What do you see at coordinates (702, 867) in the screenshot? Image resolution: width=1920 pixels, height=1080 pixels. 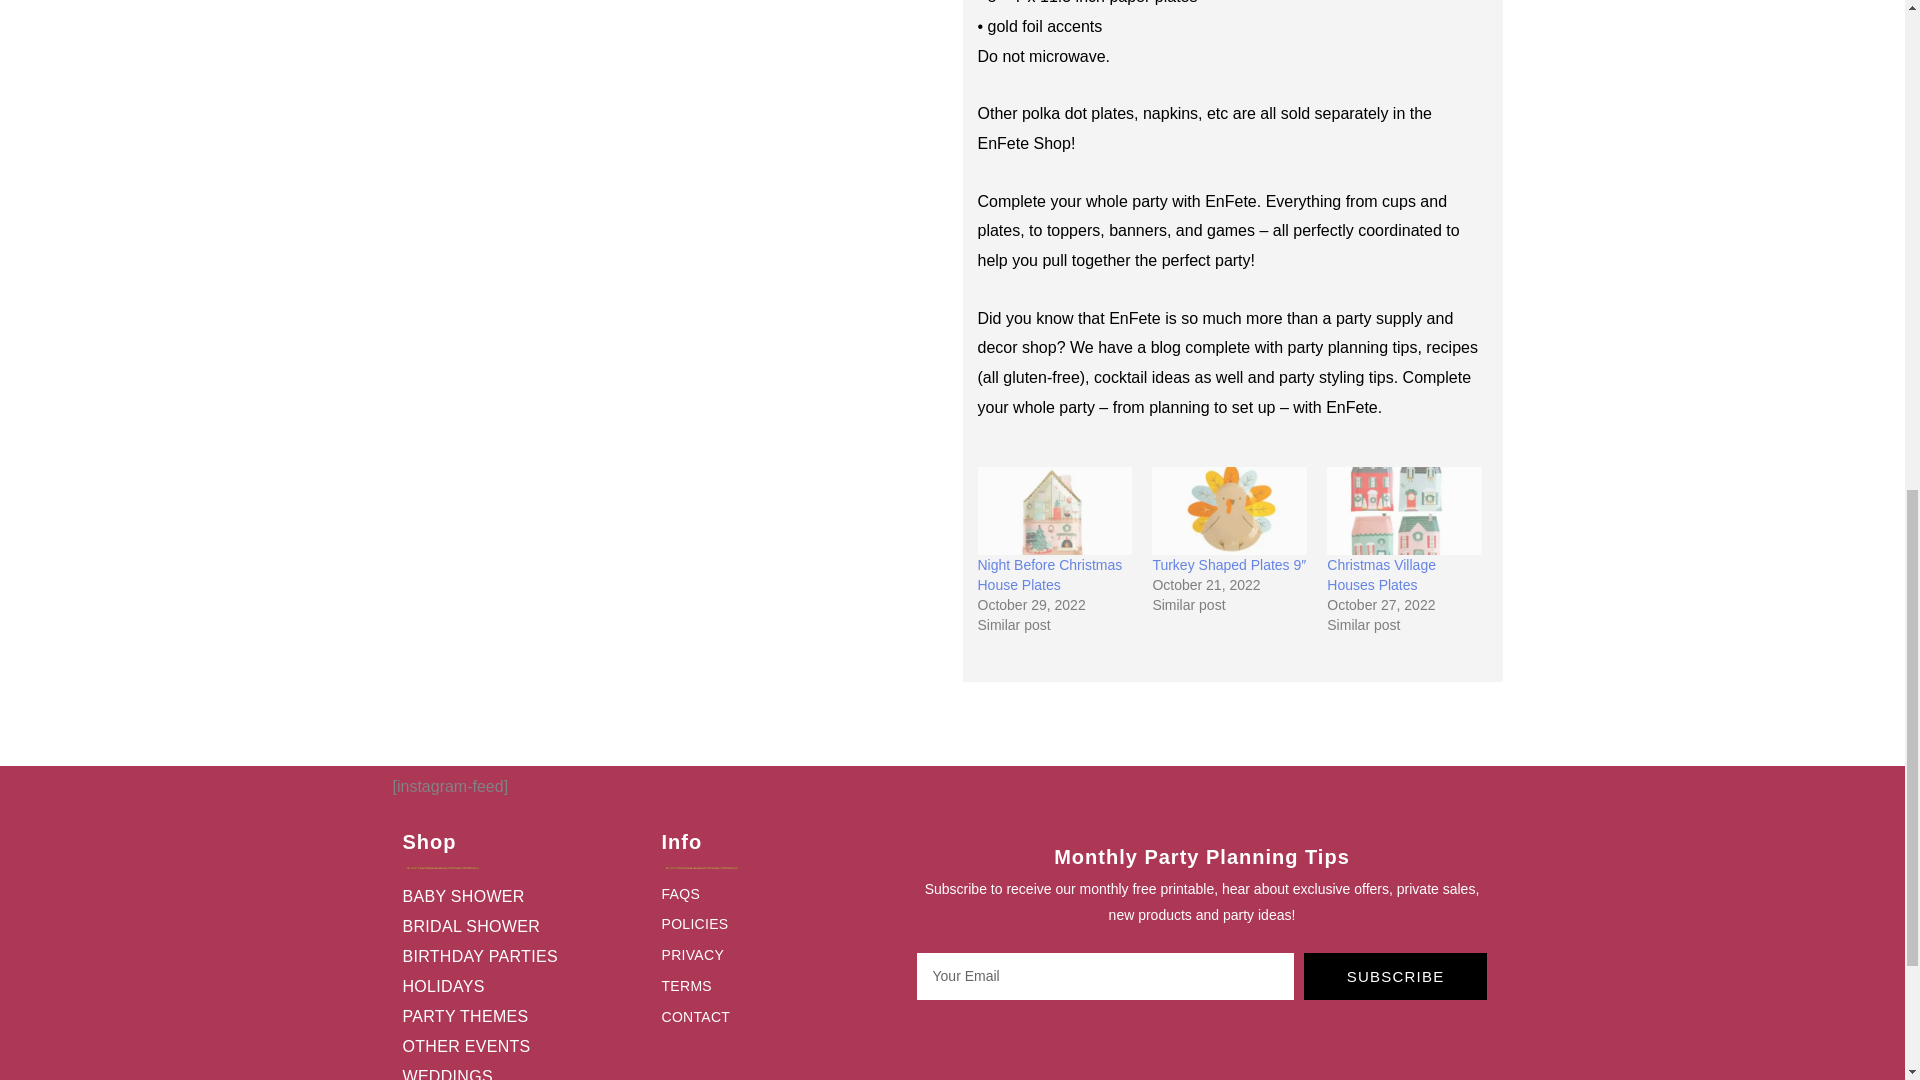 I see `gold line 81px-04` at bounding box center [702, 867].